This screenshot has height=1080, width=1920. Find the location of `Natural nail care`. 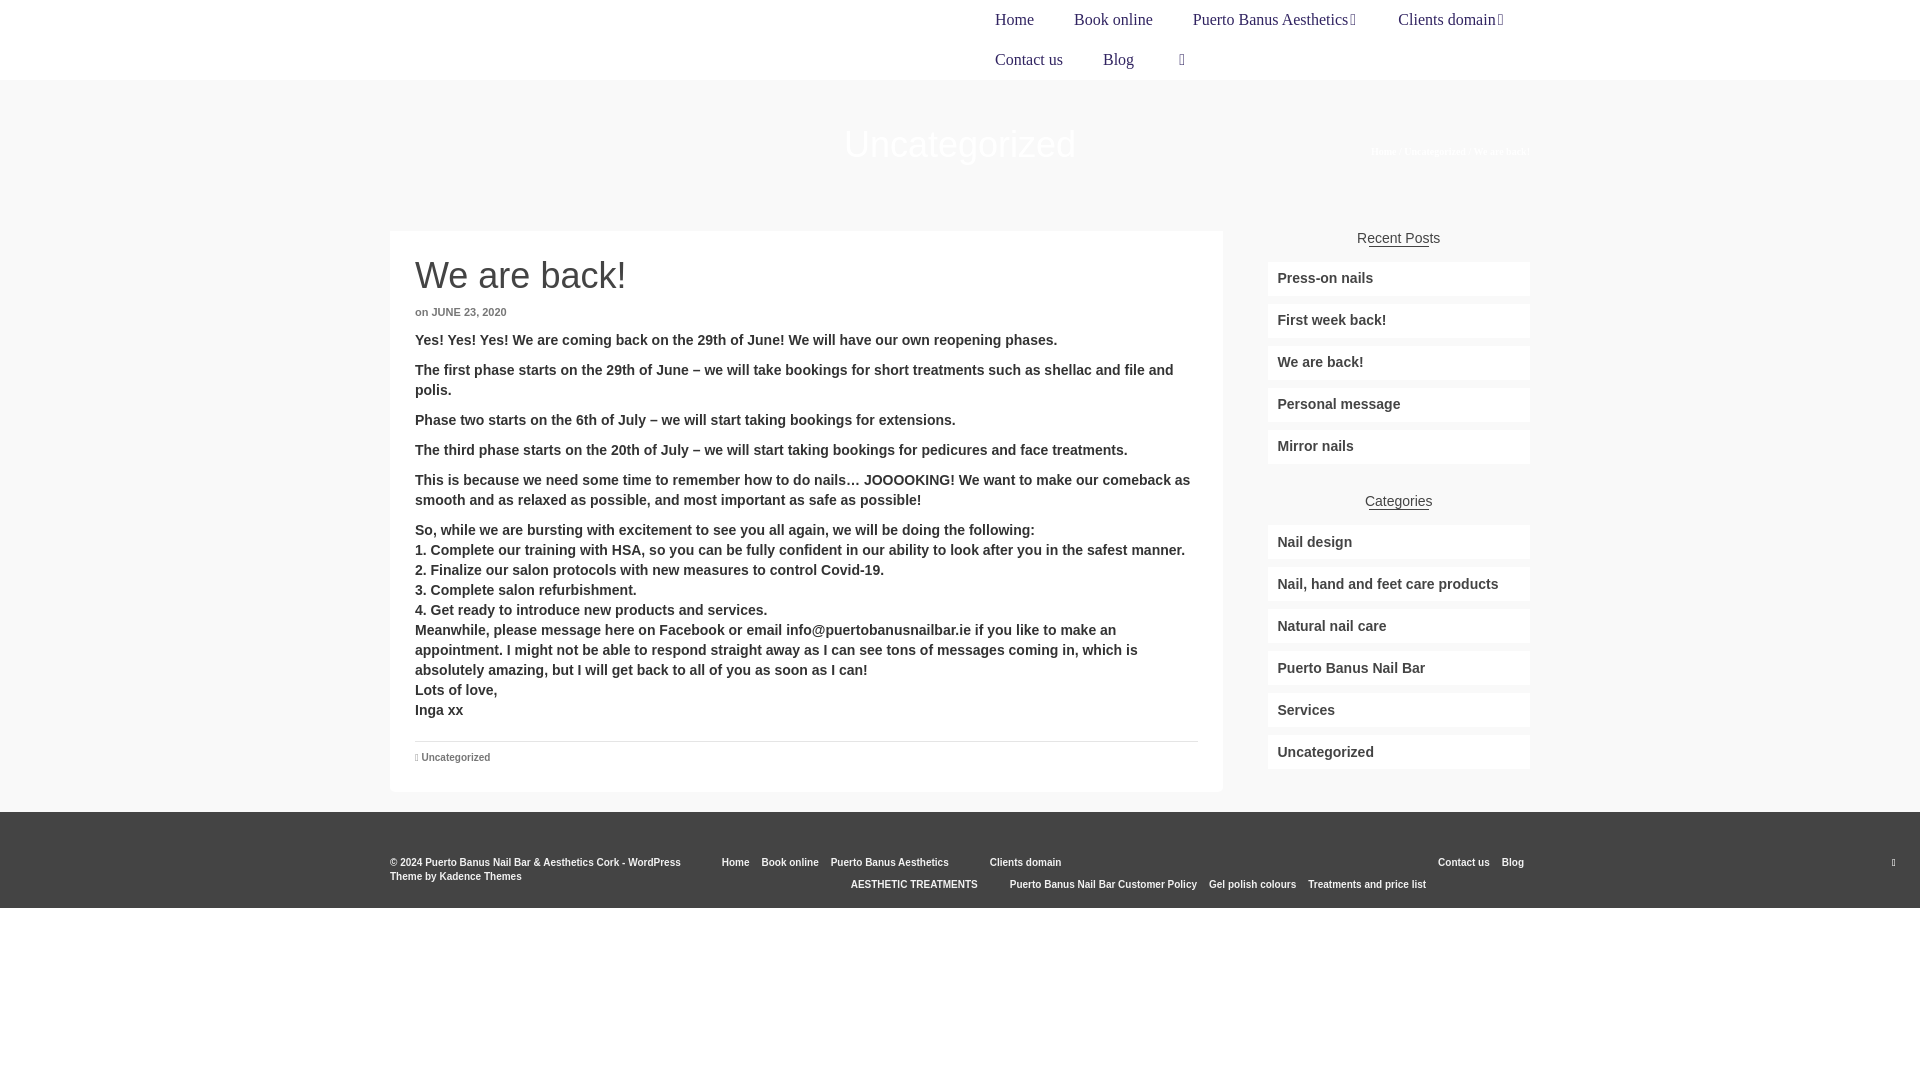

Natural nail care is located at coordinates (1398, 626).